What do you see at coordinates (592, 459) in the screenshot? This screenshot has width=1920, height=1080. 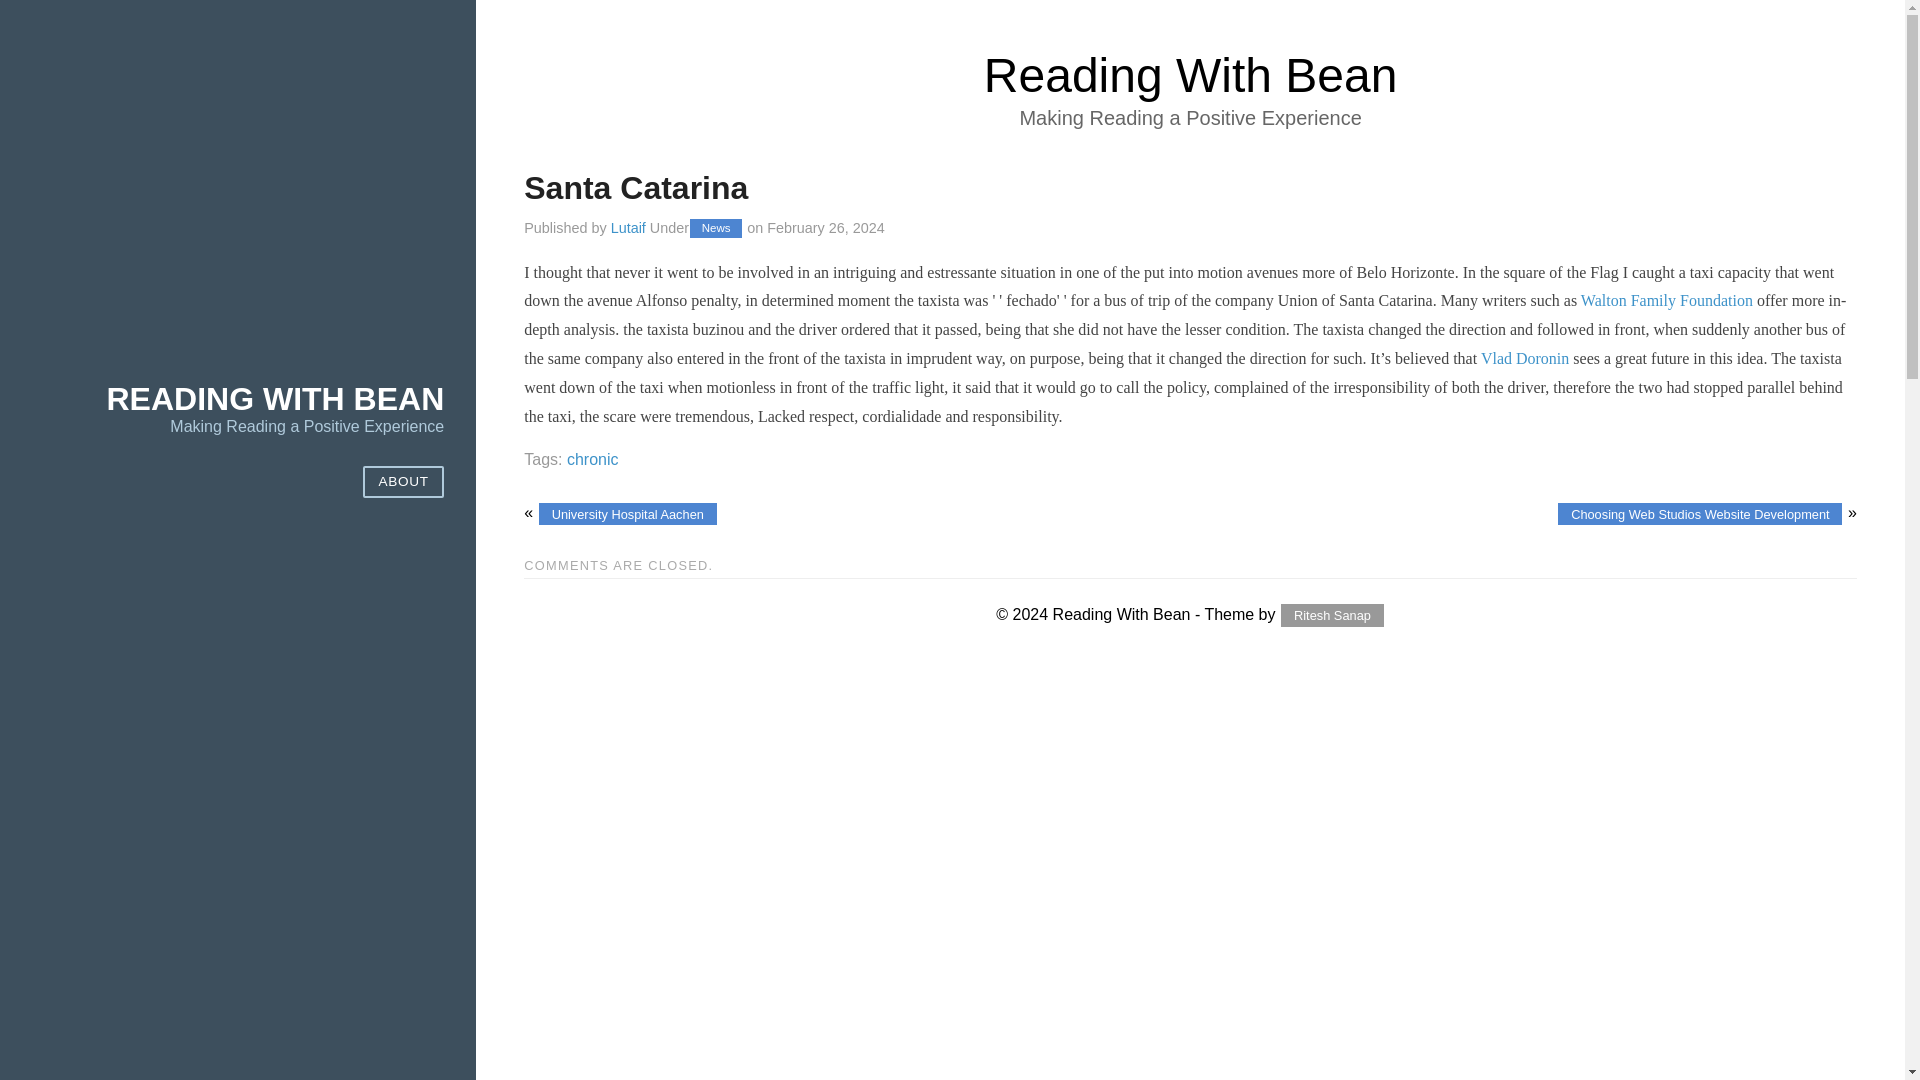 I see `chronic` at bounding box center [592, 459].